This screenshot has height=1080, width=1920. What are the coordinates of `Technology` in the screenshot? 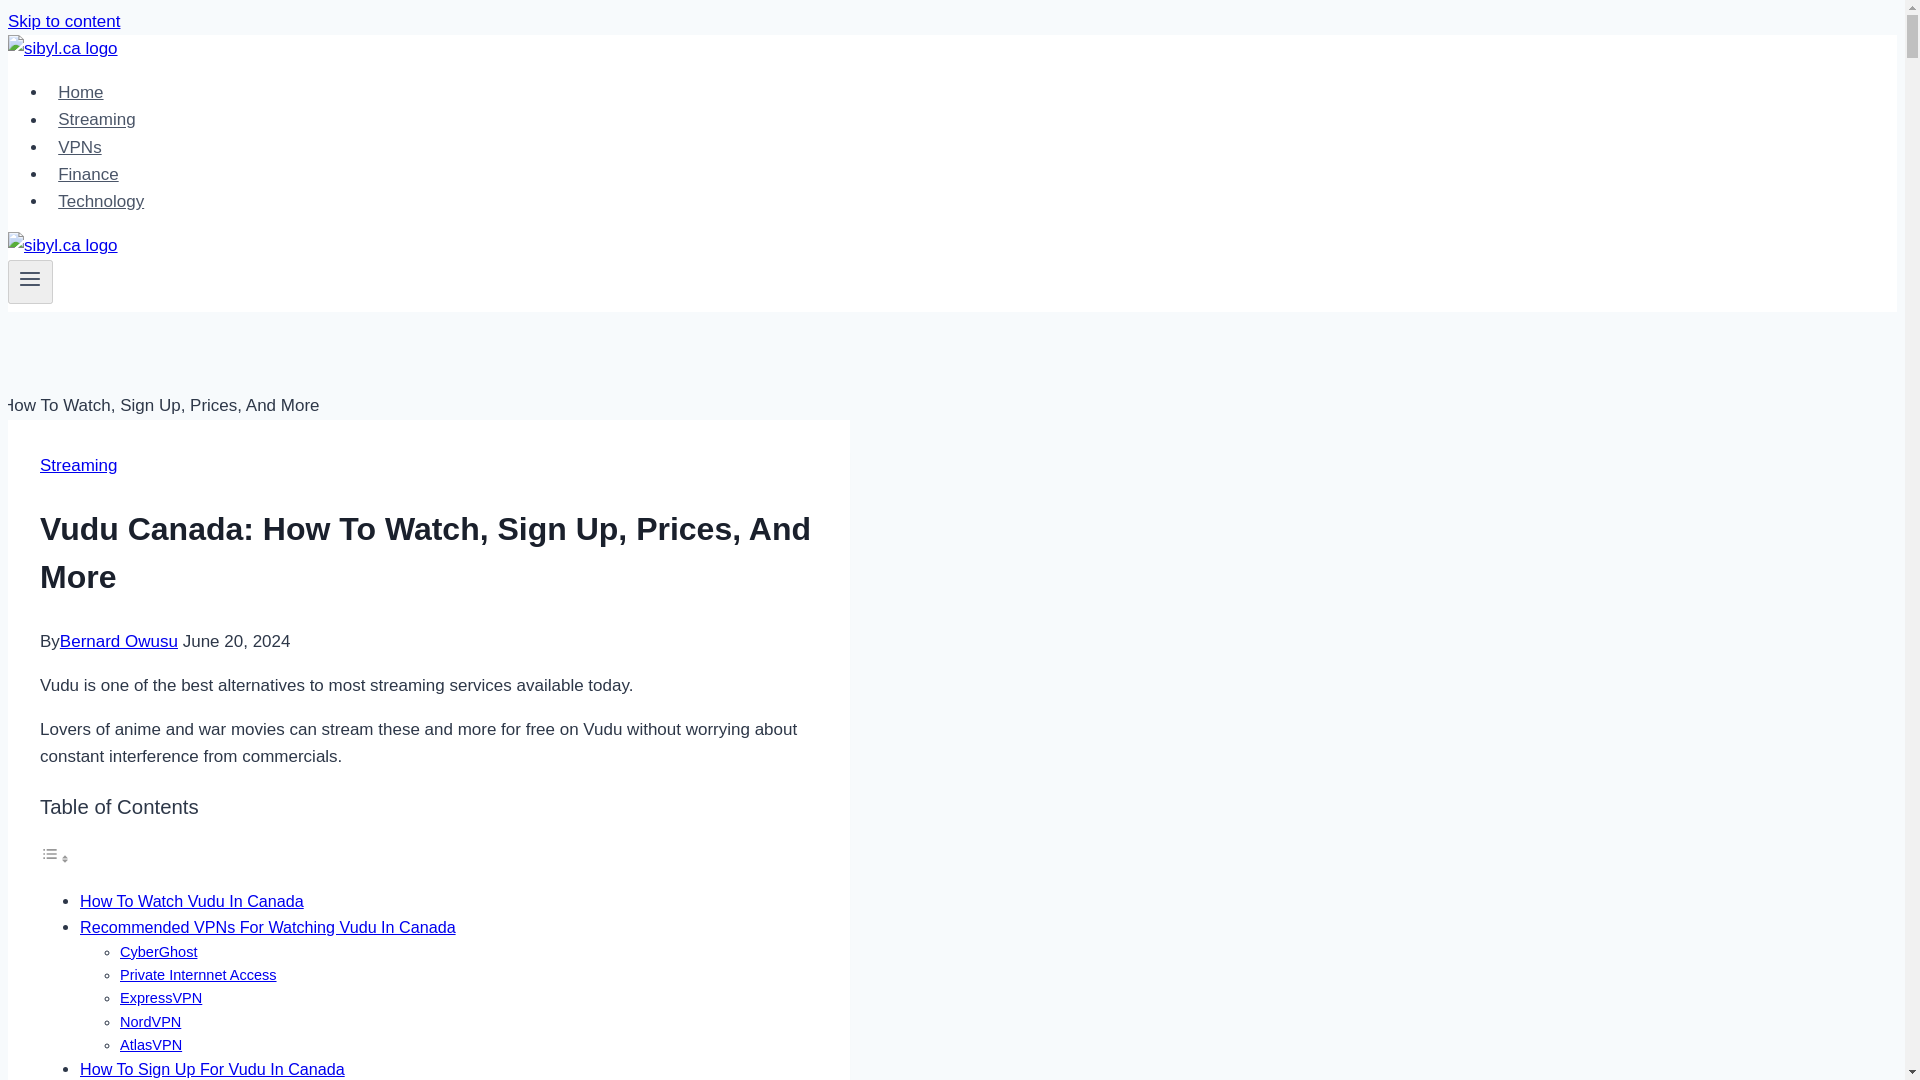 It's located at (100, 202).